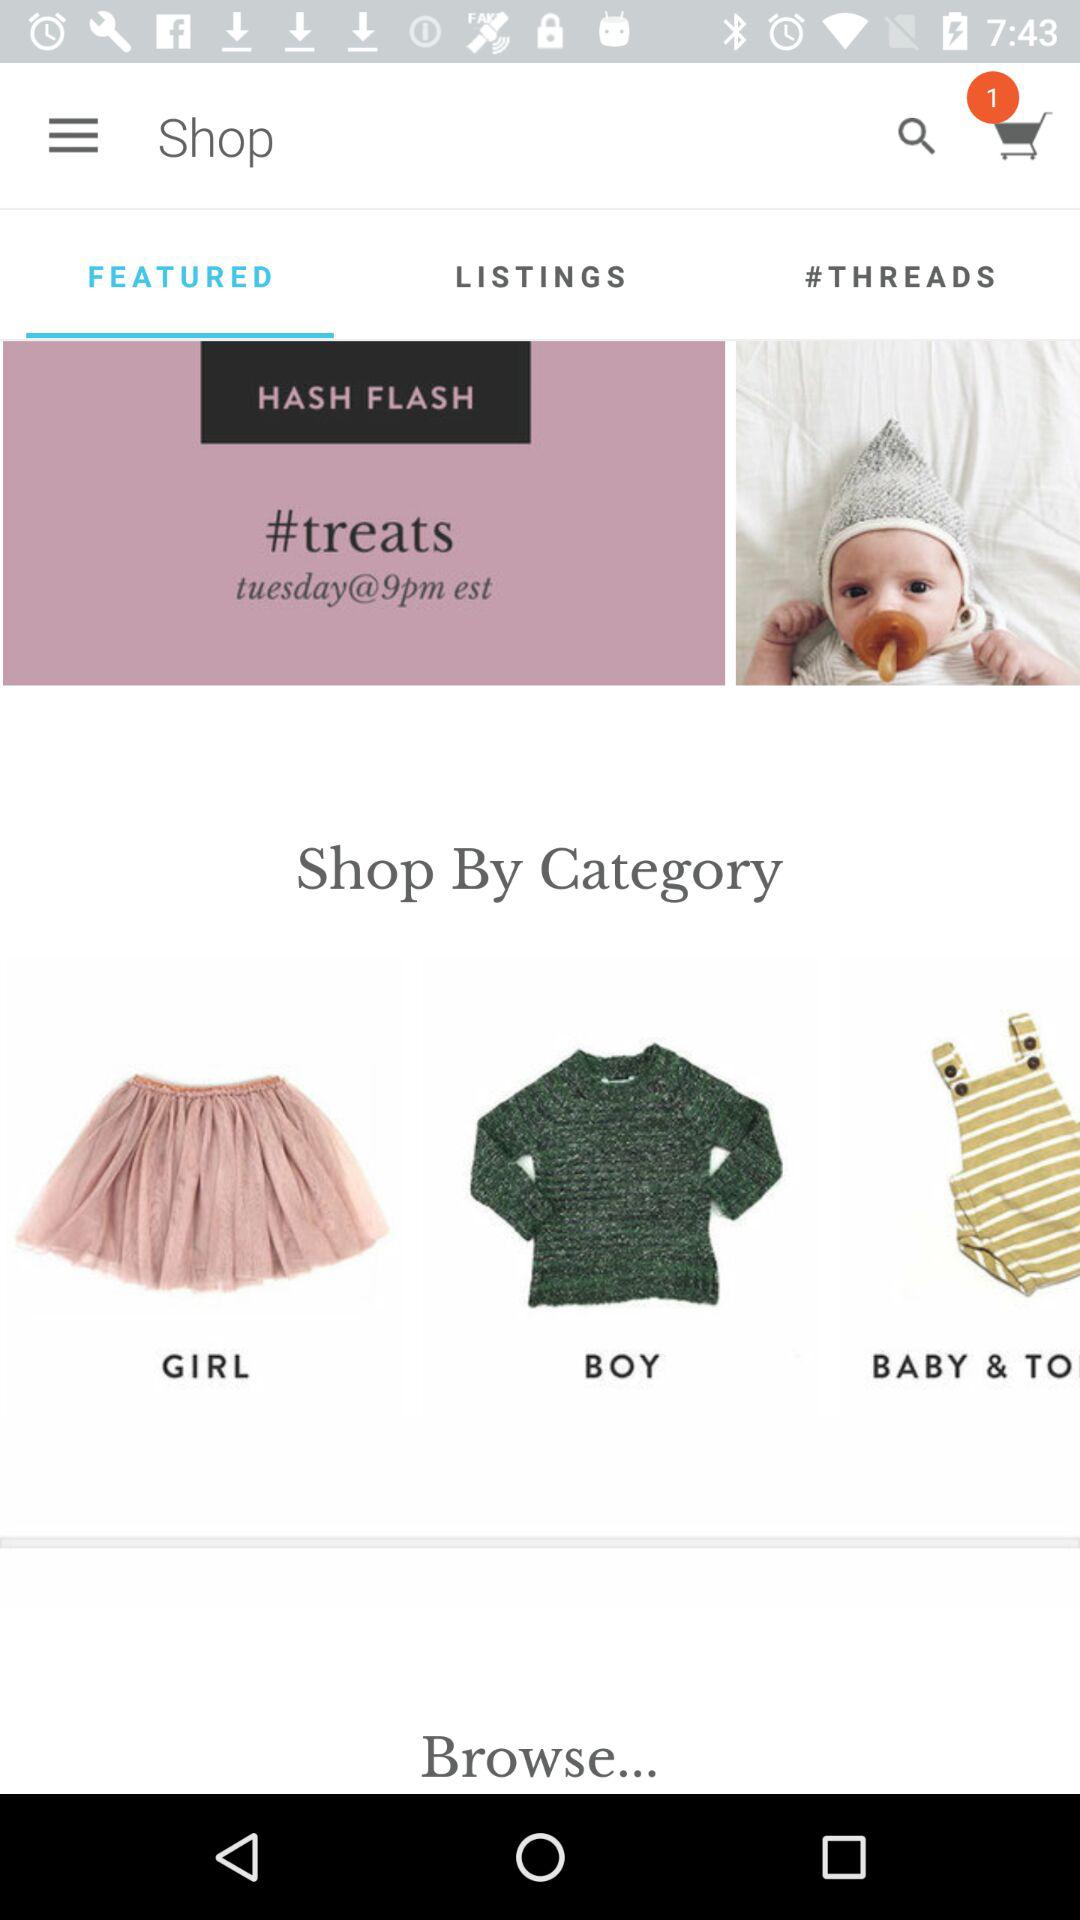  Describe the element at coordinates (204, 1186) in the screenshot. I see `go to girl section` at that location.